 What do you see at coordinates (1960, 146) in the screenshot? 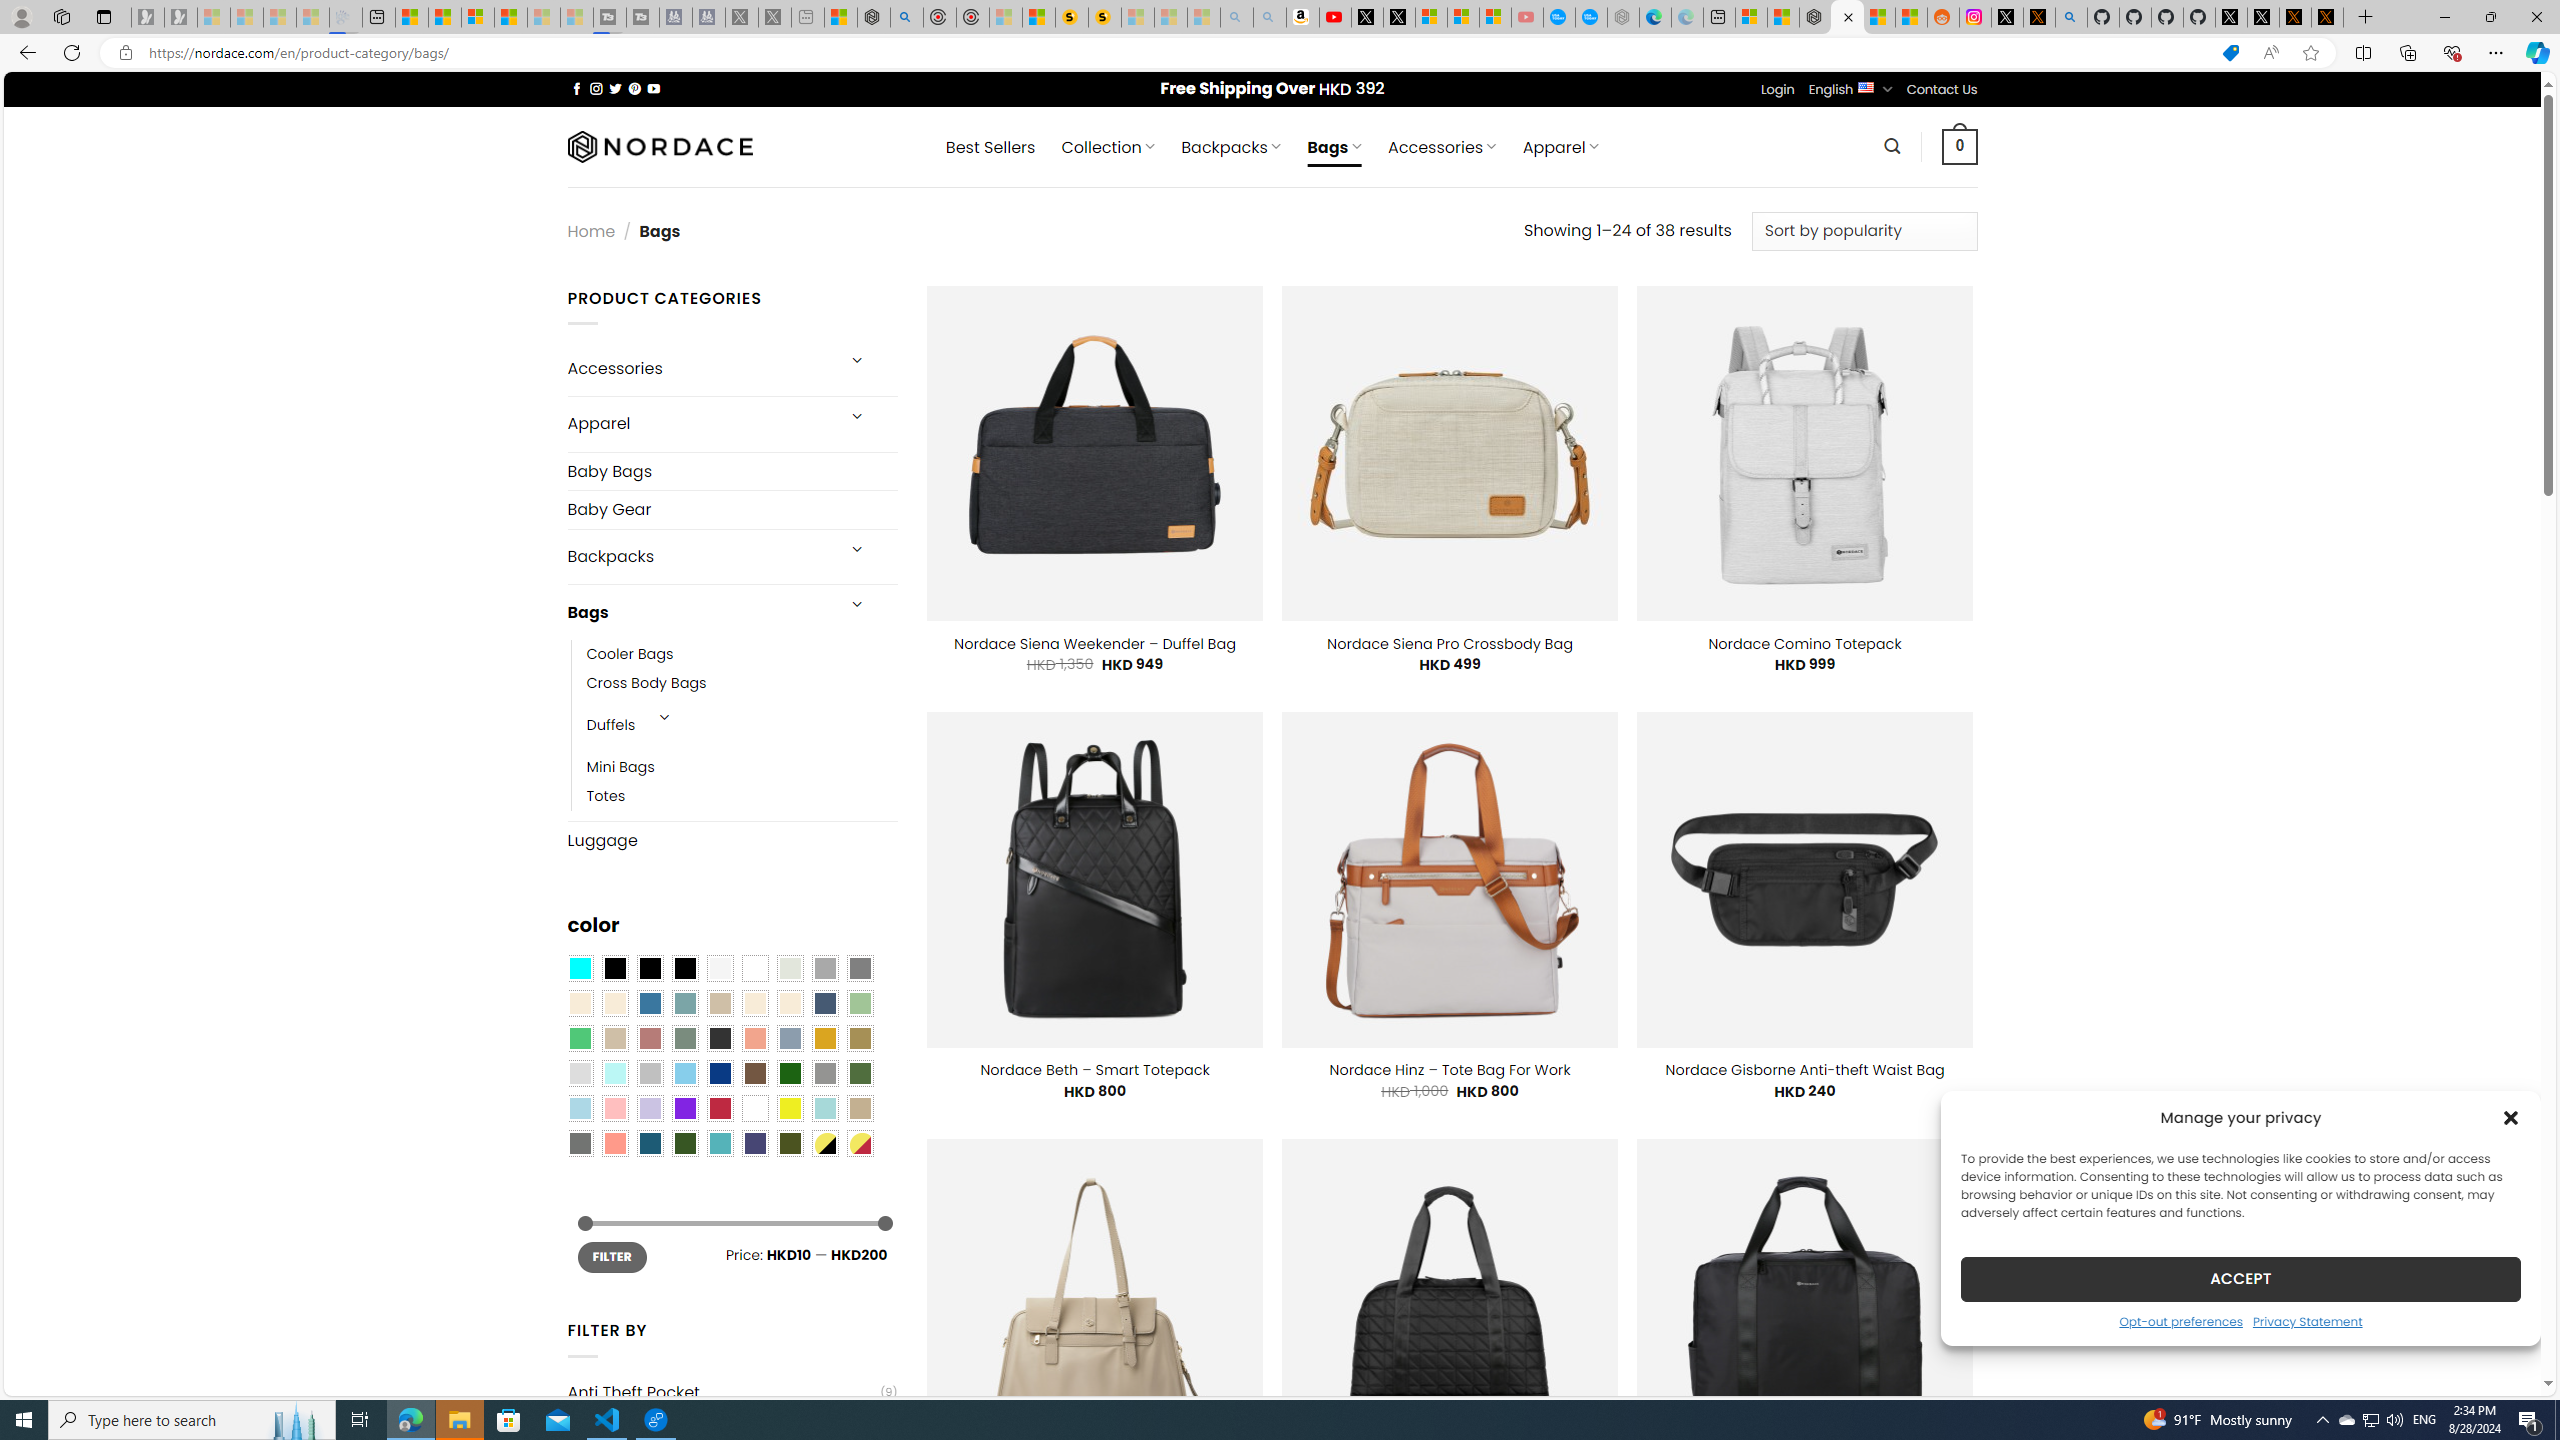
I see `  0  ` at bounding box center [1960, 146].